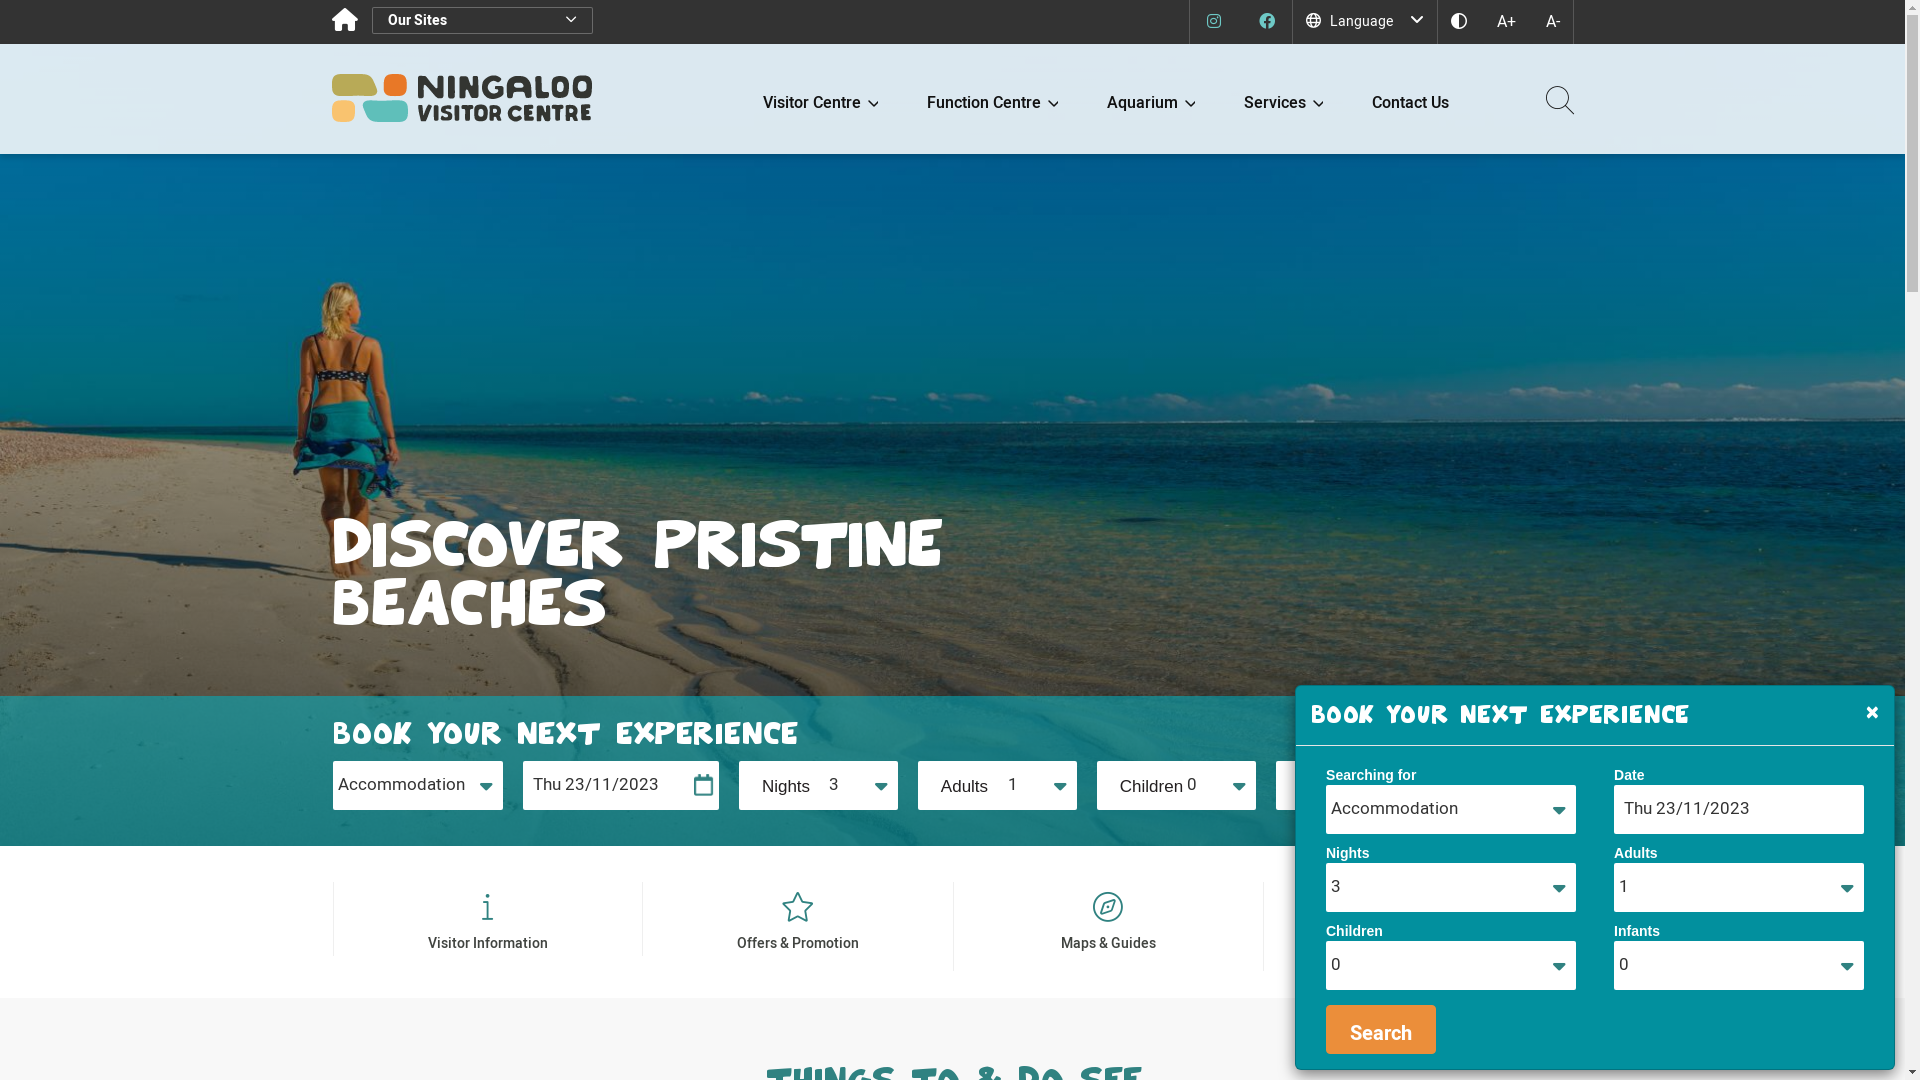 This screenshot has width=1920, height=1080. I want to click on View us on Instagram, so click(1214, 22).